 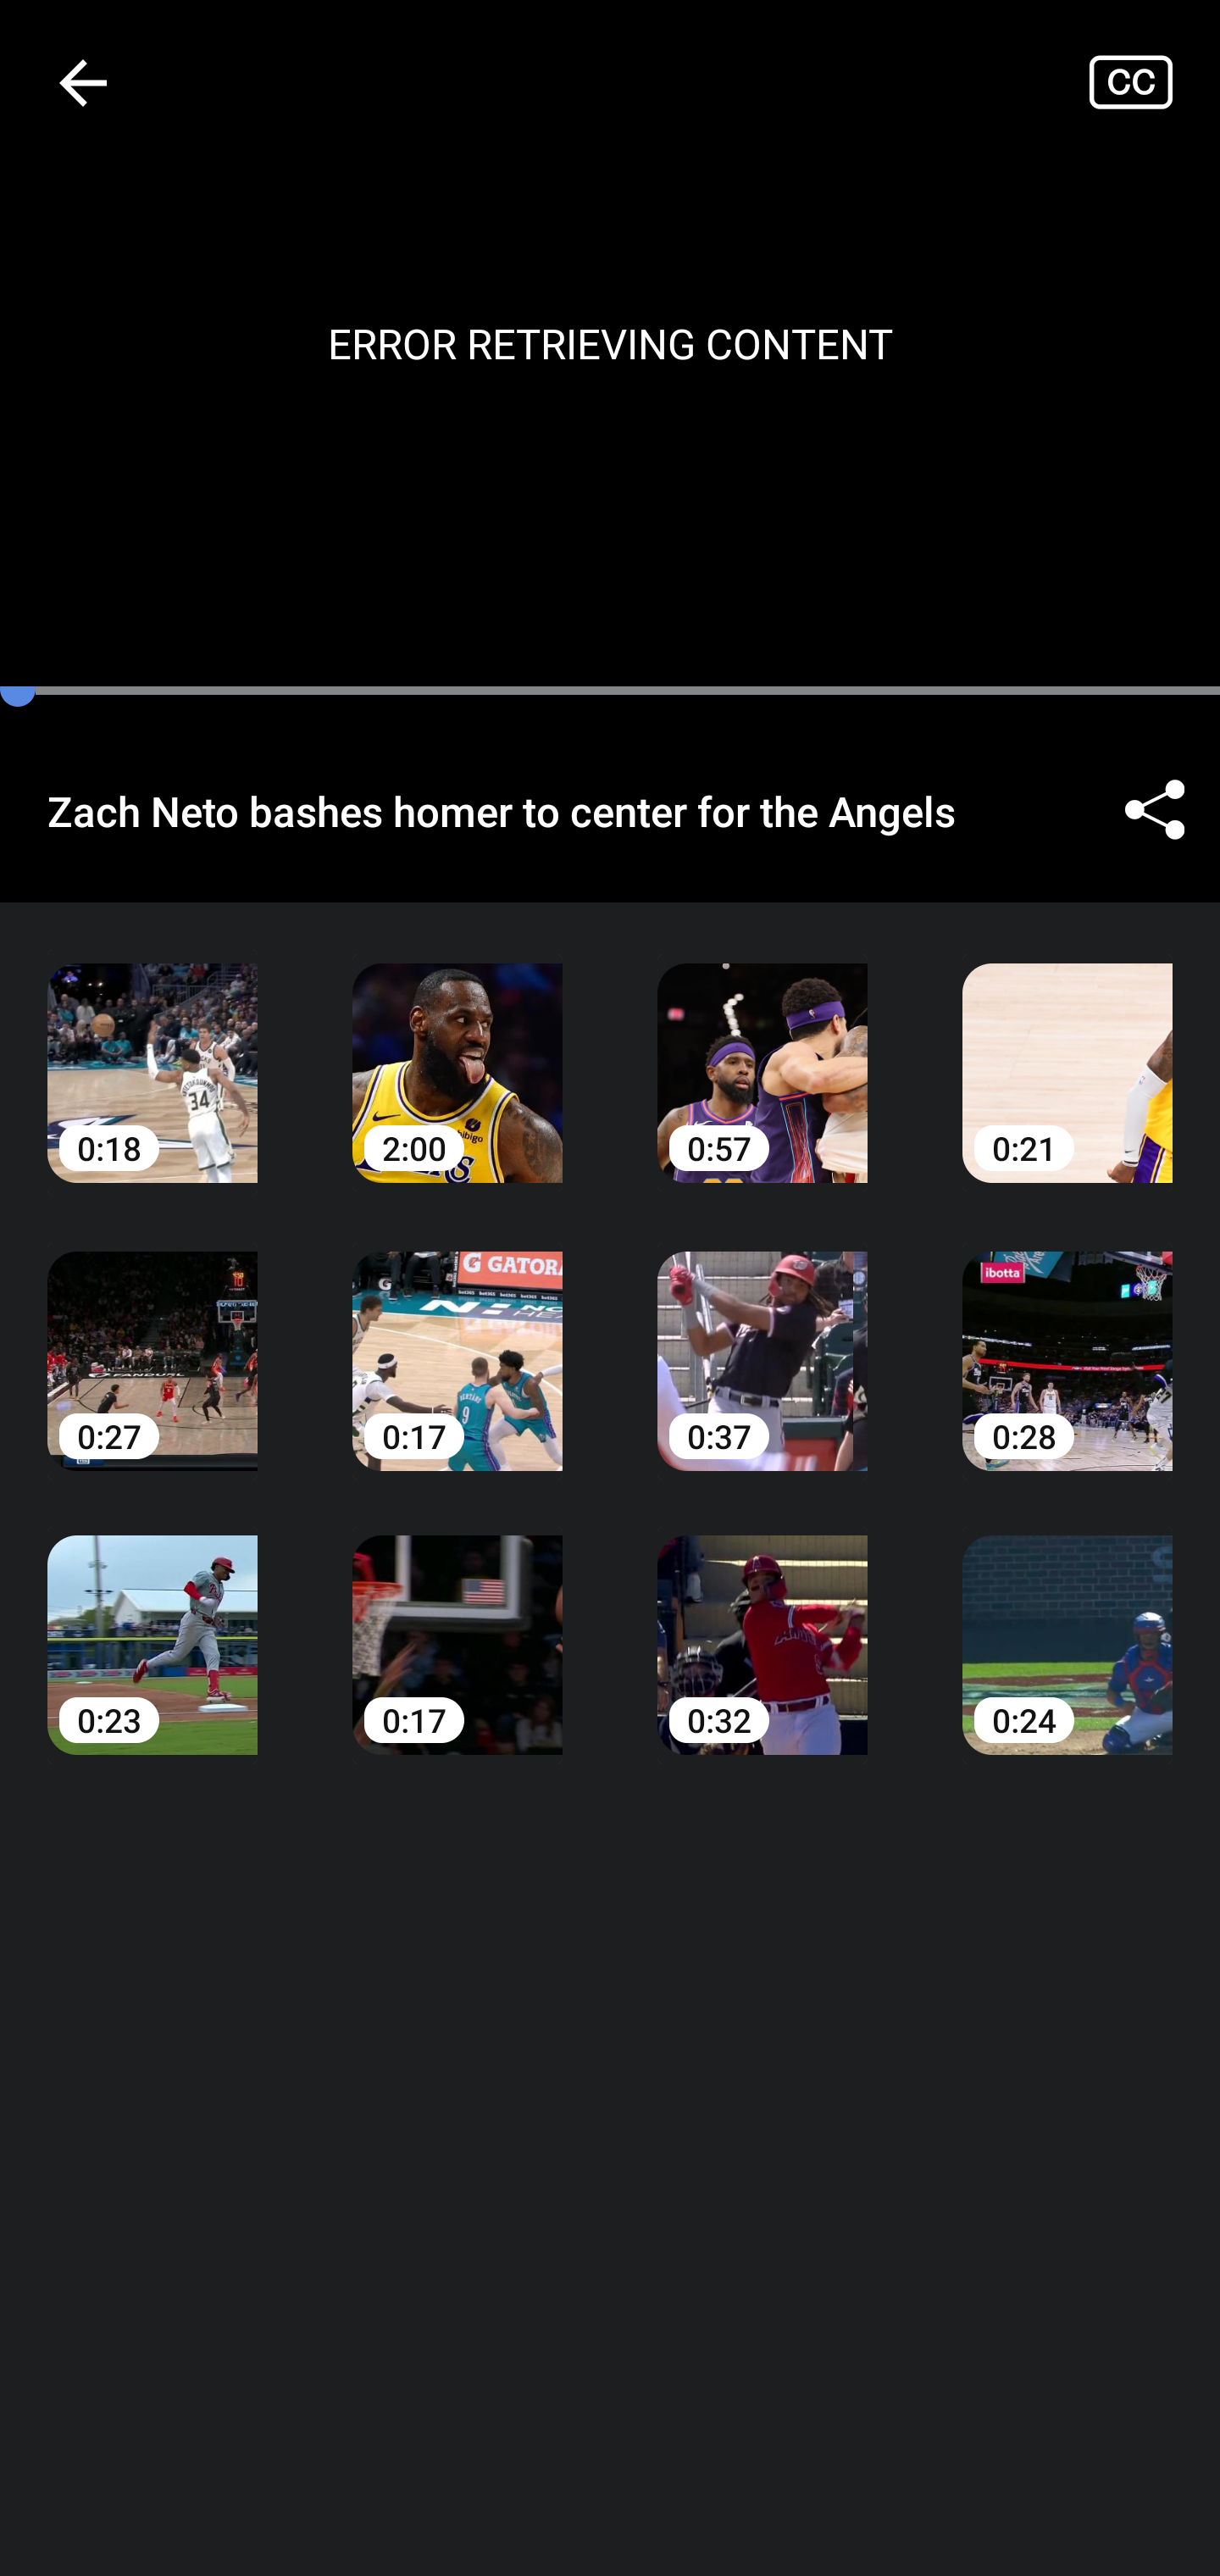 What do you see at coordinates (762, 1336) in the screenshot?
I see `0:37` at bounding box center [762, 1336].